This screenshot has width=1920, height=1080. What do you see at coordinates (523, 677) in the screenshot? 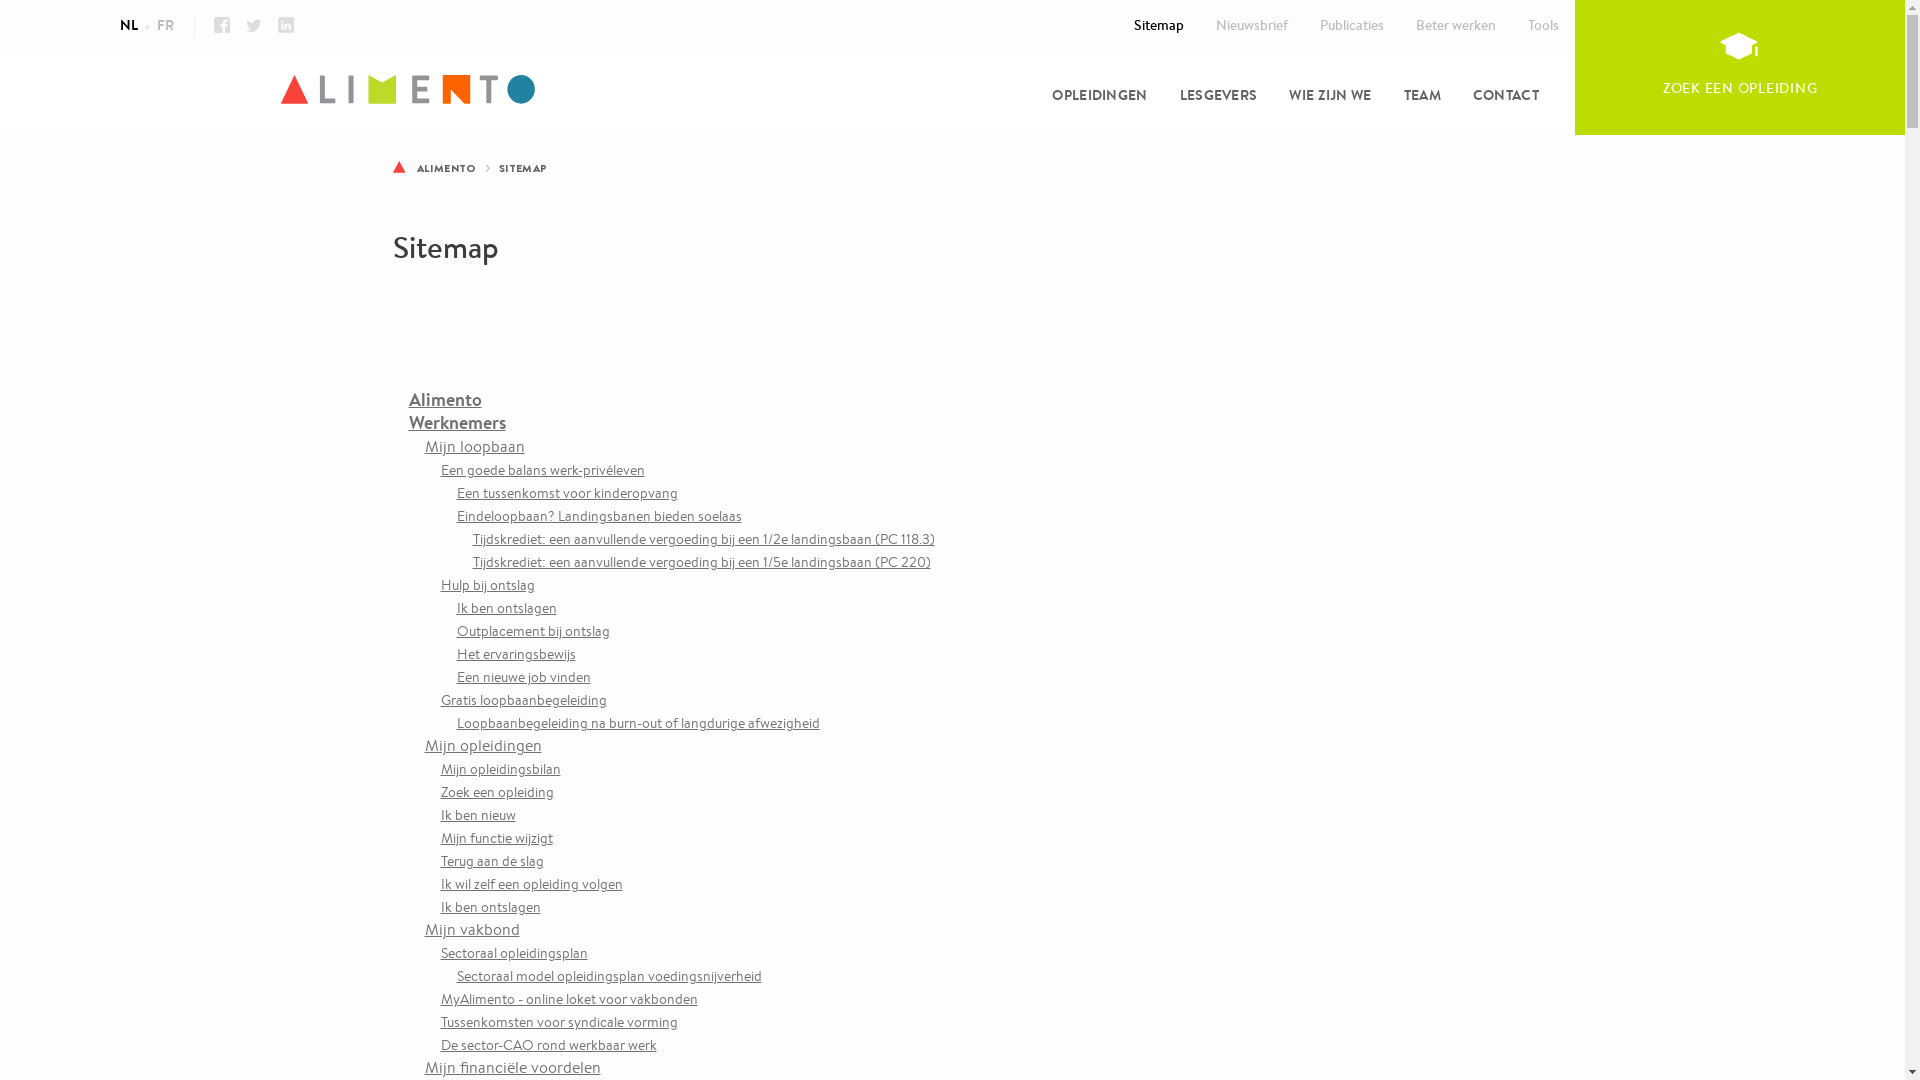
I see `Een nieuwe job vinden` at bounding box center [523, 677].